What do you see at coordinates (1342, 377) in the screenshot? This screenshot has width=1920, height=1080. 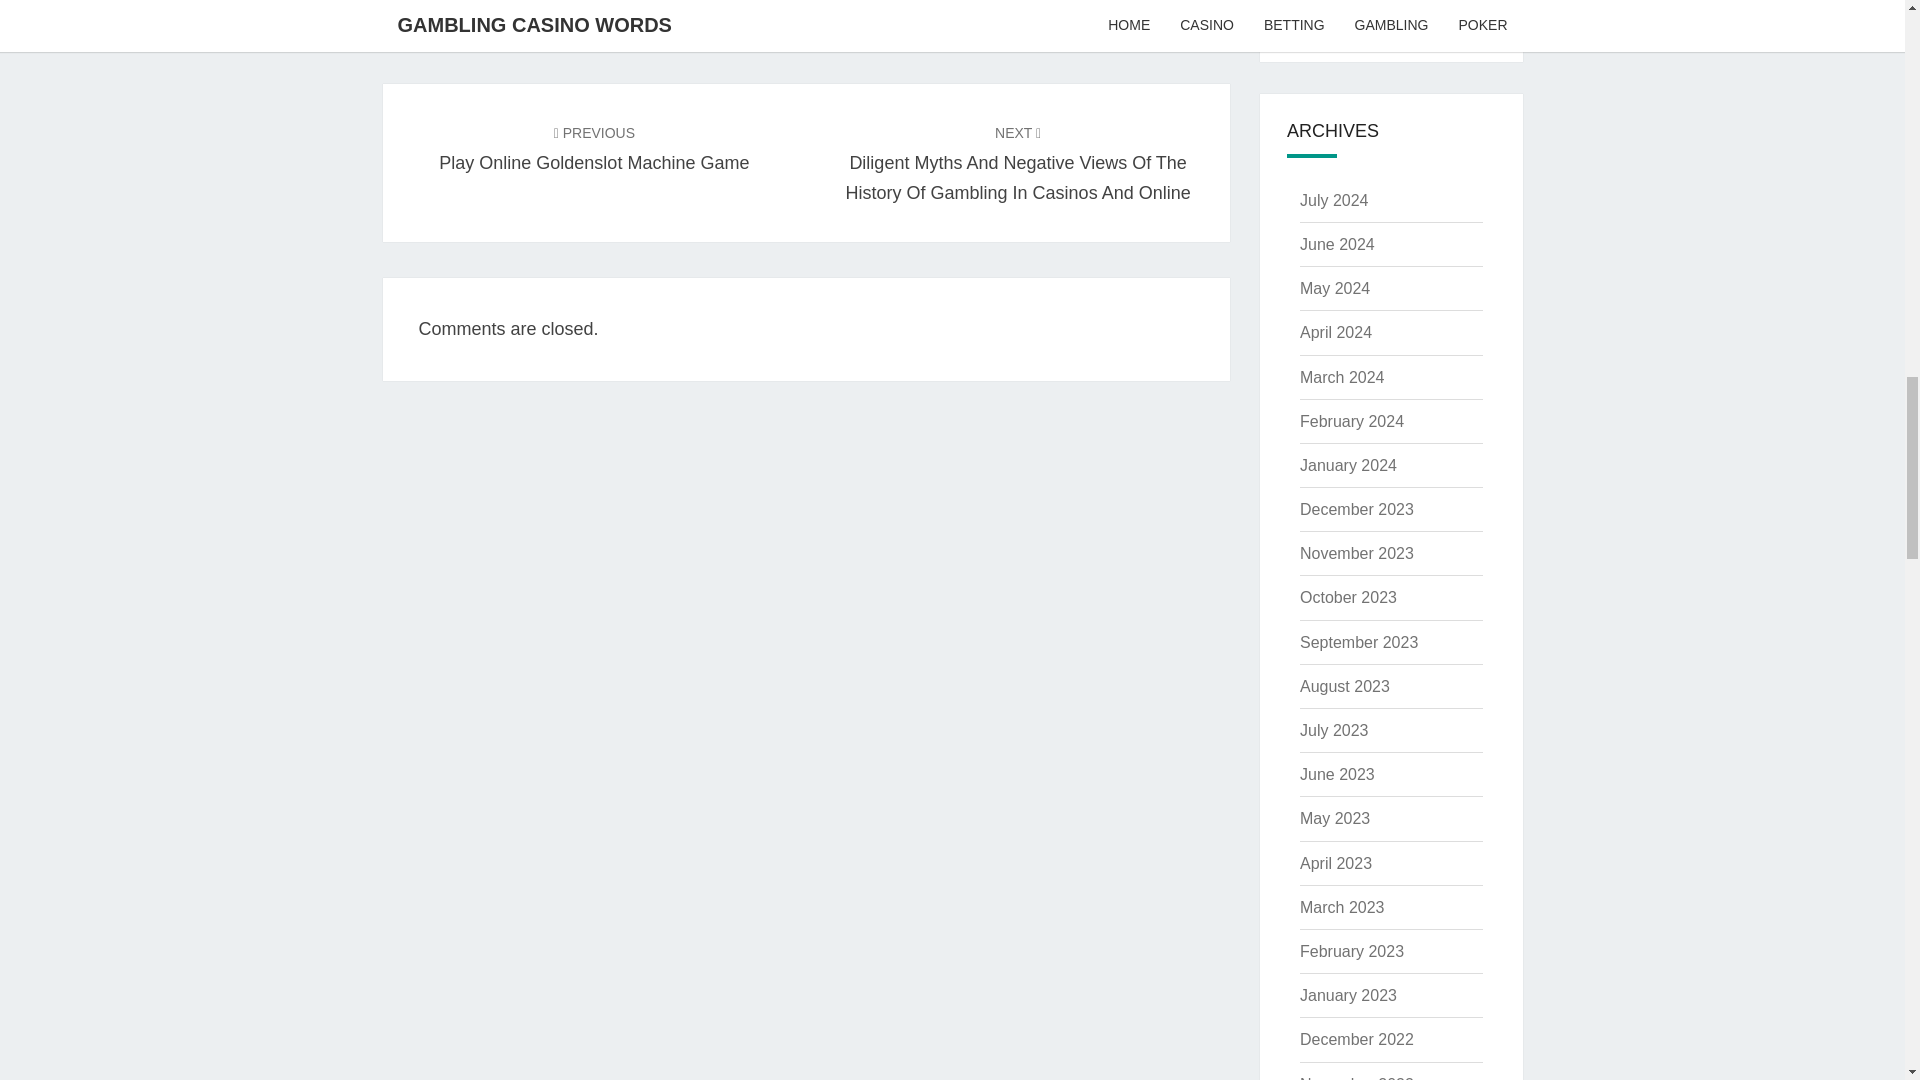 I see `March 2024` at bounding box center [1342, 377].